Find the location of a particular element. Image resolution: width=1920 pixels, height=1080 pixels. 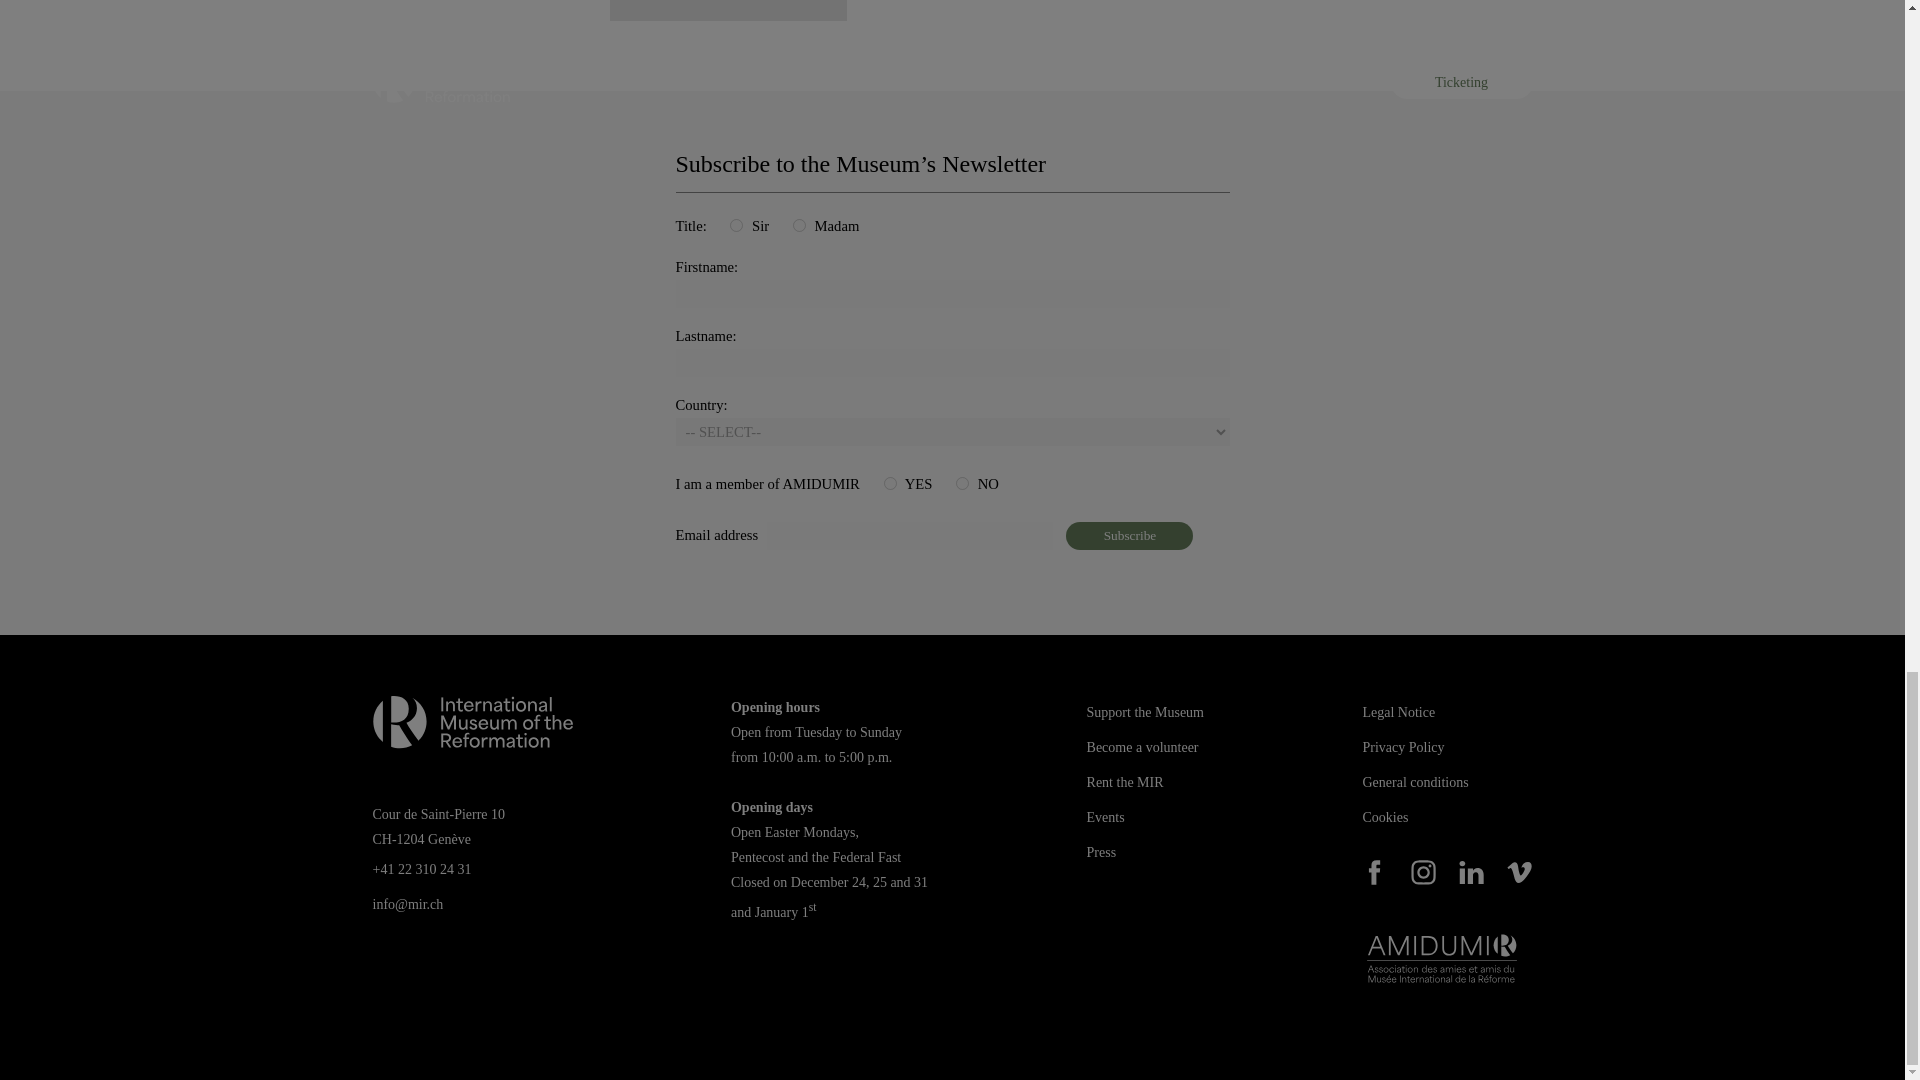

OUI is located at coordinates (890, 484).